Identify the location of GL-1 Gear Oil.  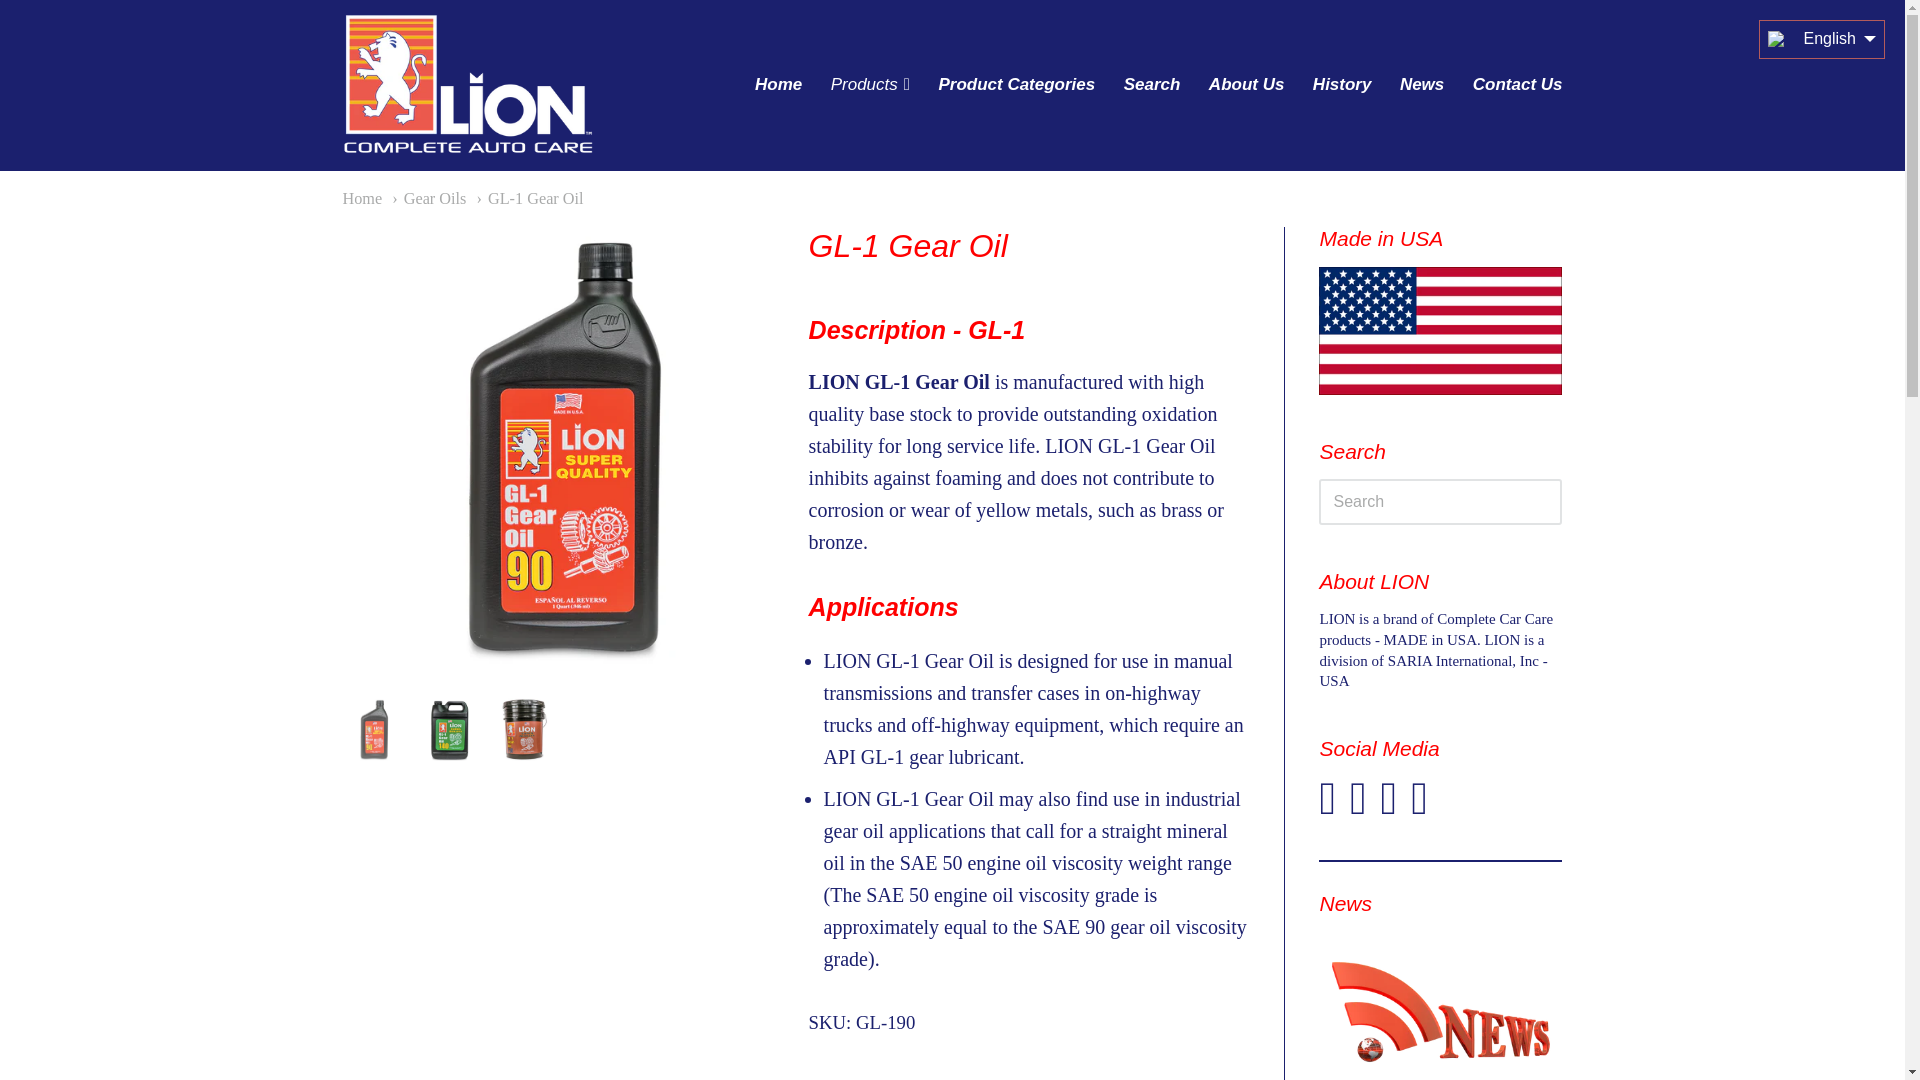
(561, 446).